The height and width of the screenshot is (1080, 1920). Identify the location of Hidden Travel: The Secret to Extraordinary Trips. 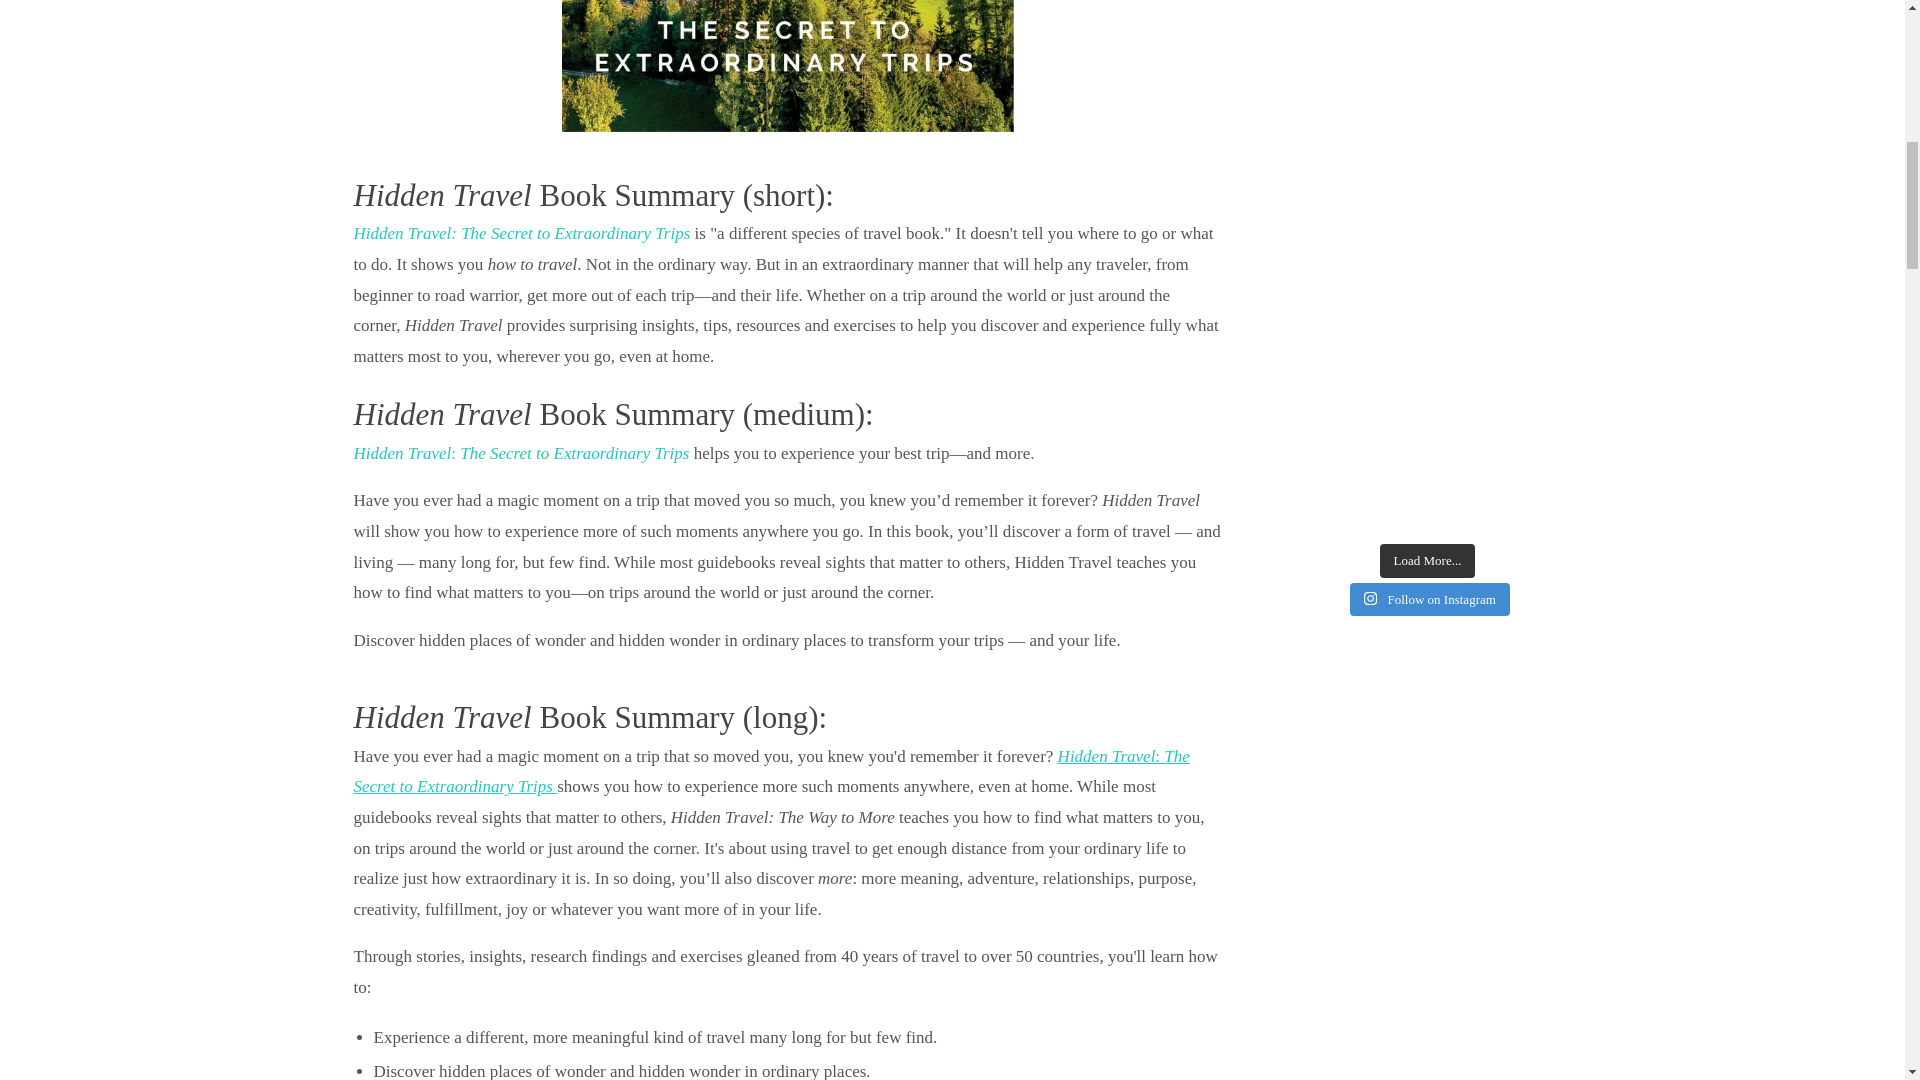
(521, 453).